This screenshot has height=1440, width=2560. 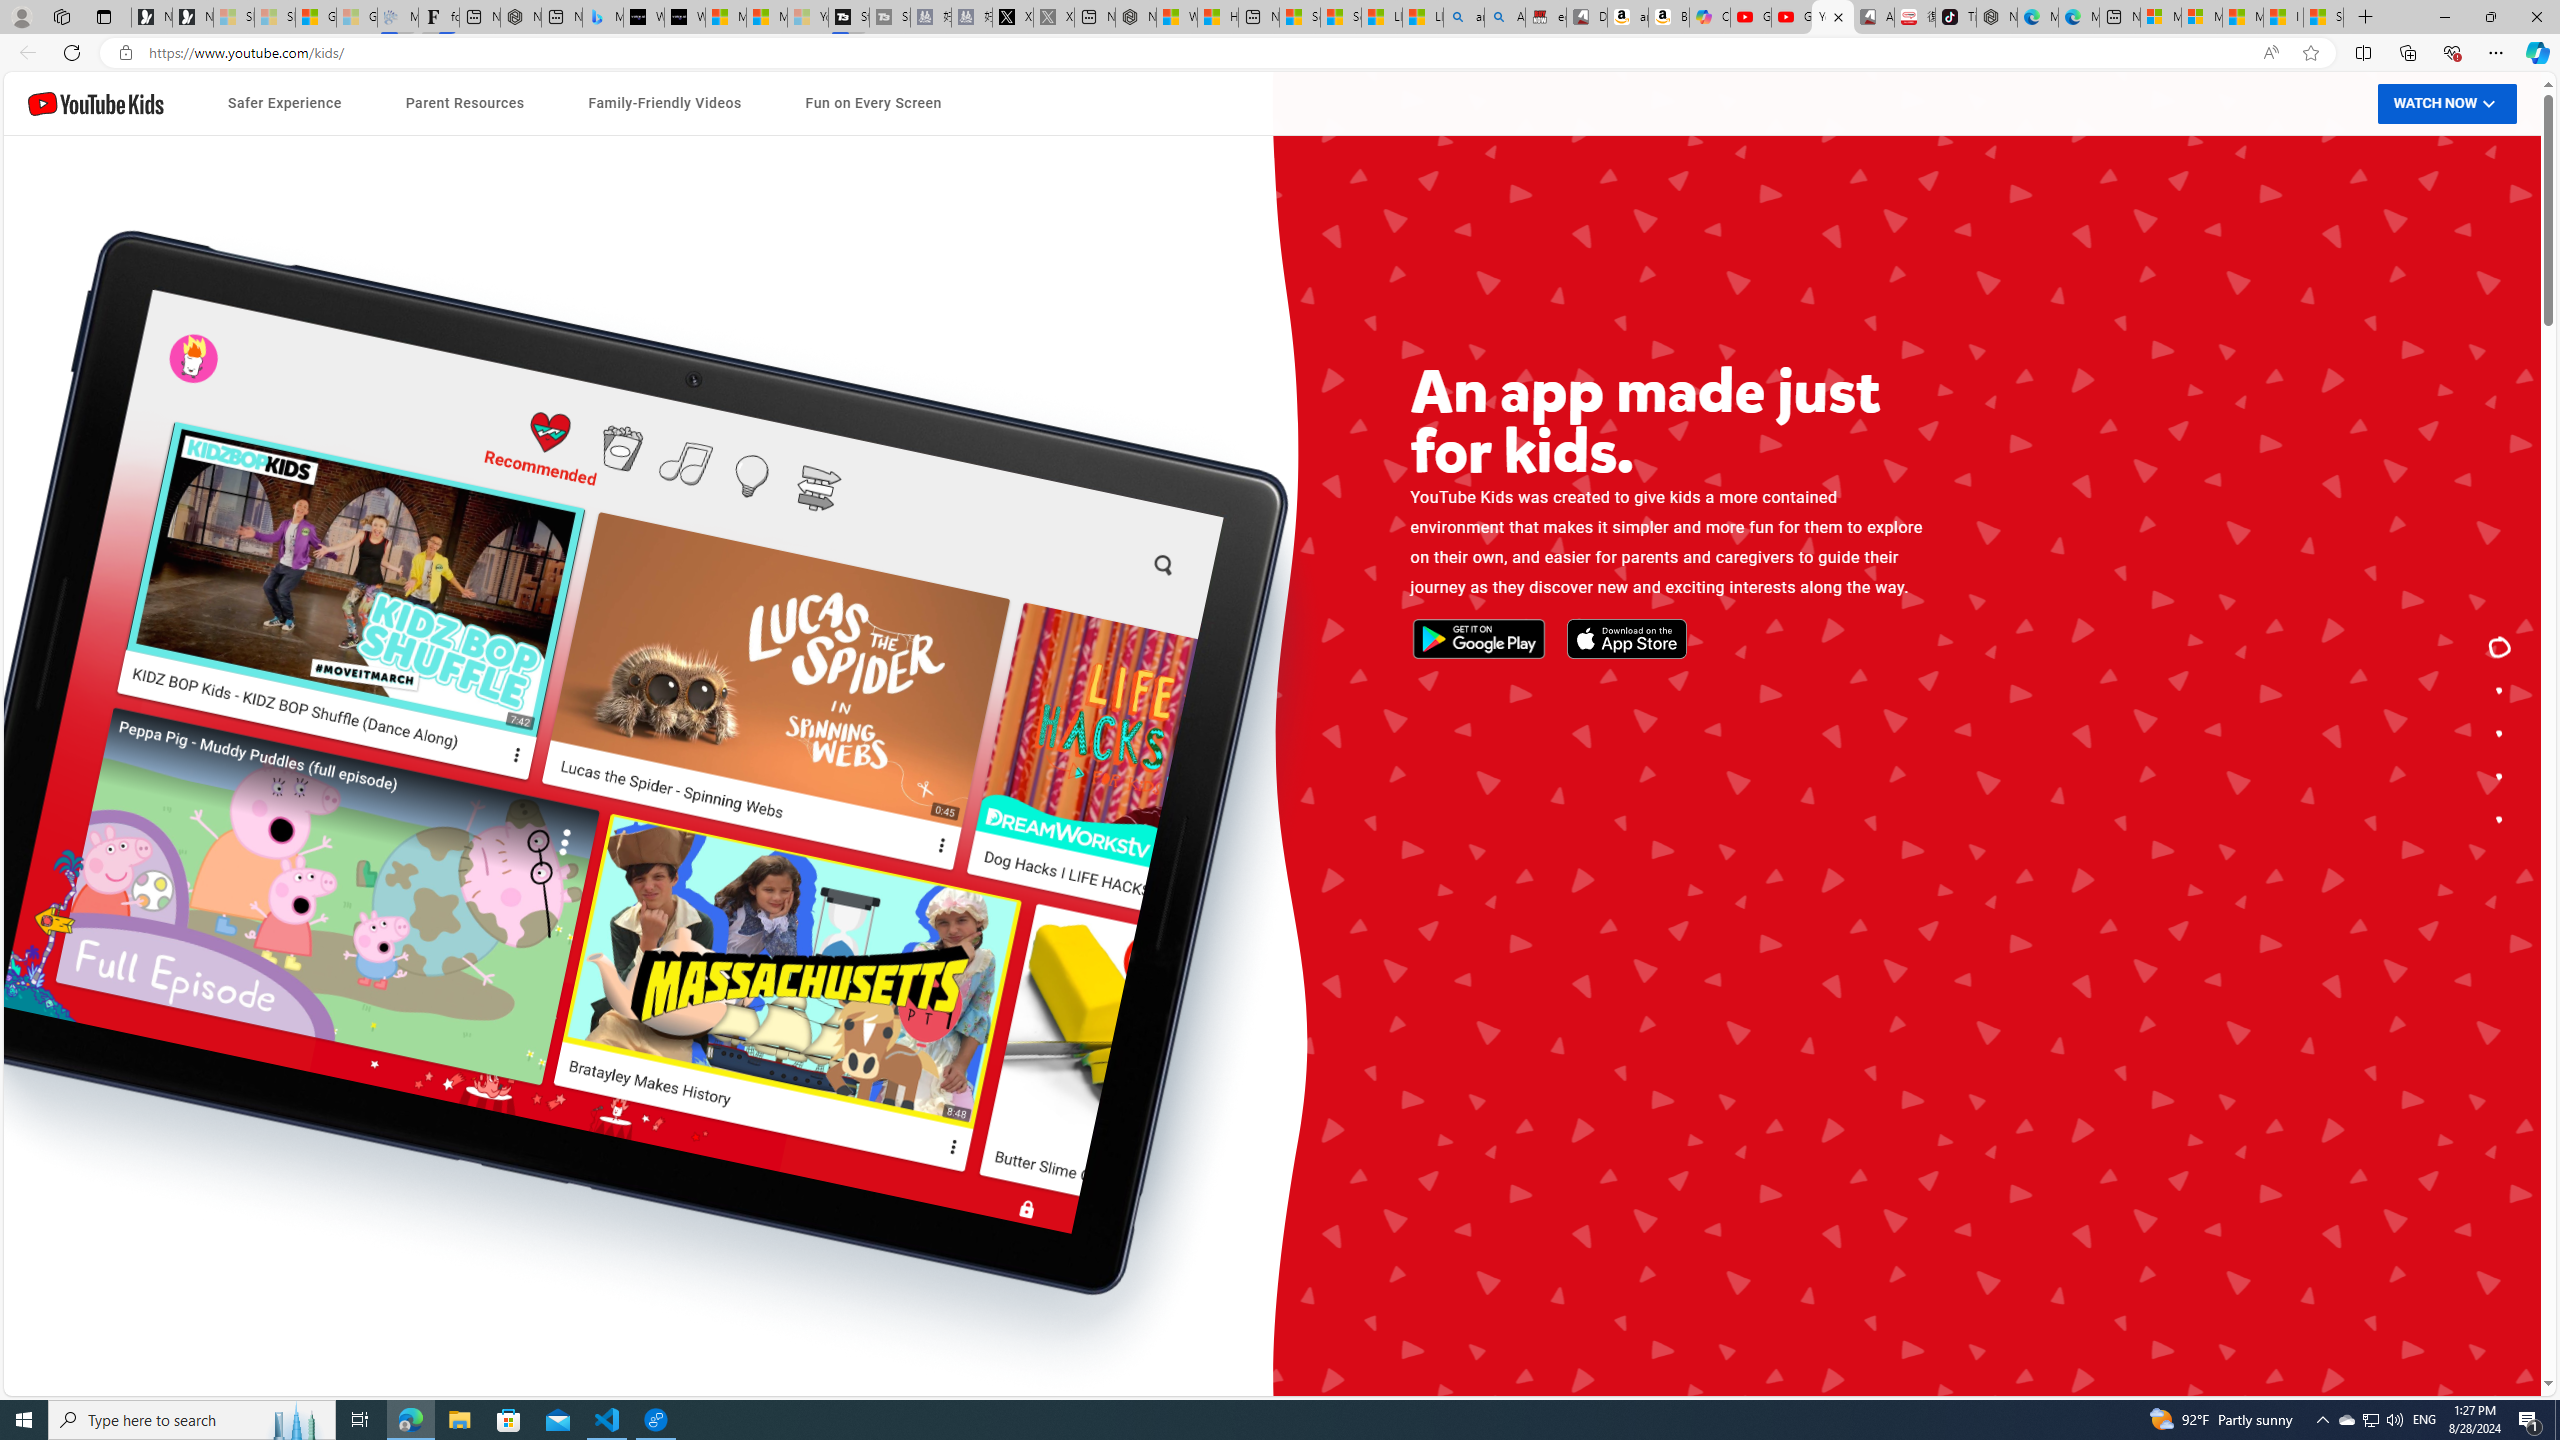 What do you see at coordinates (1671, 857) in the screenshot?
I see `01Arts & Crafts` at bounding box center [1671, 857].